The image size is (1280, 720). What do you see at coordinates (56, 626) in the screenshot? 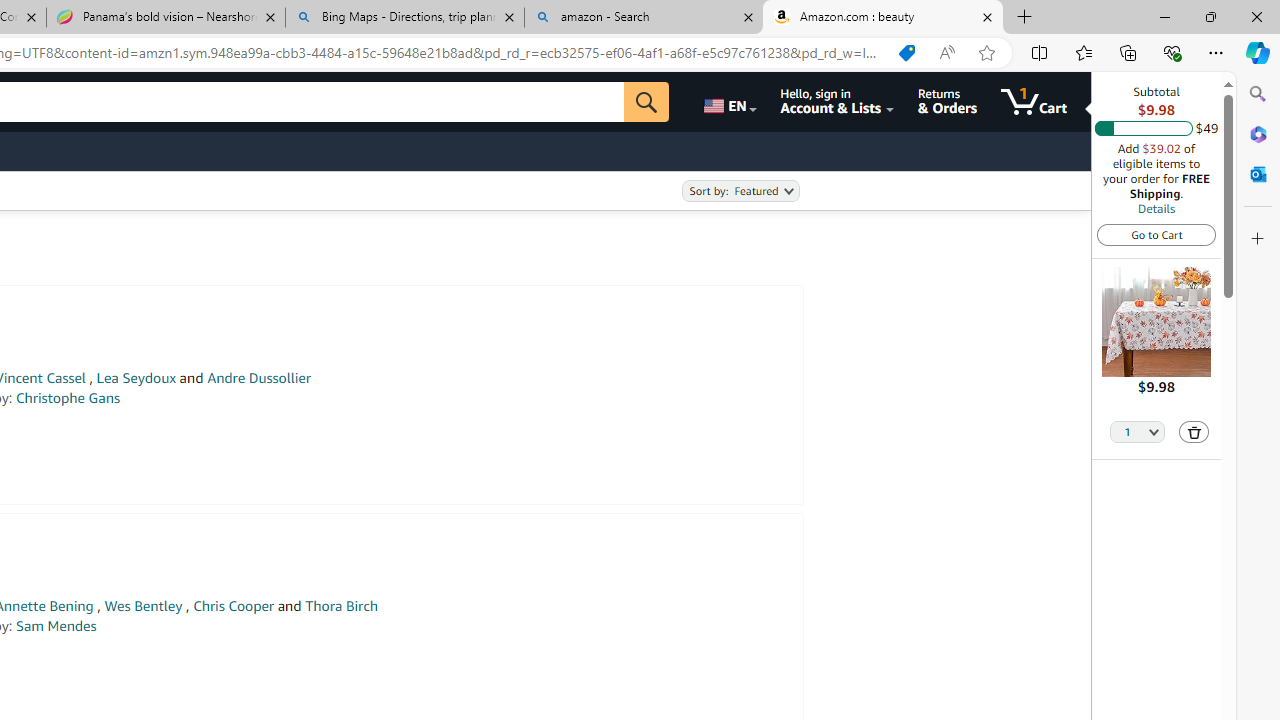
I see `Sam Mendes` at bounding box center [56, 626].